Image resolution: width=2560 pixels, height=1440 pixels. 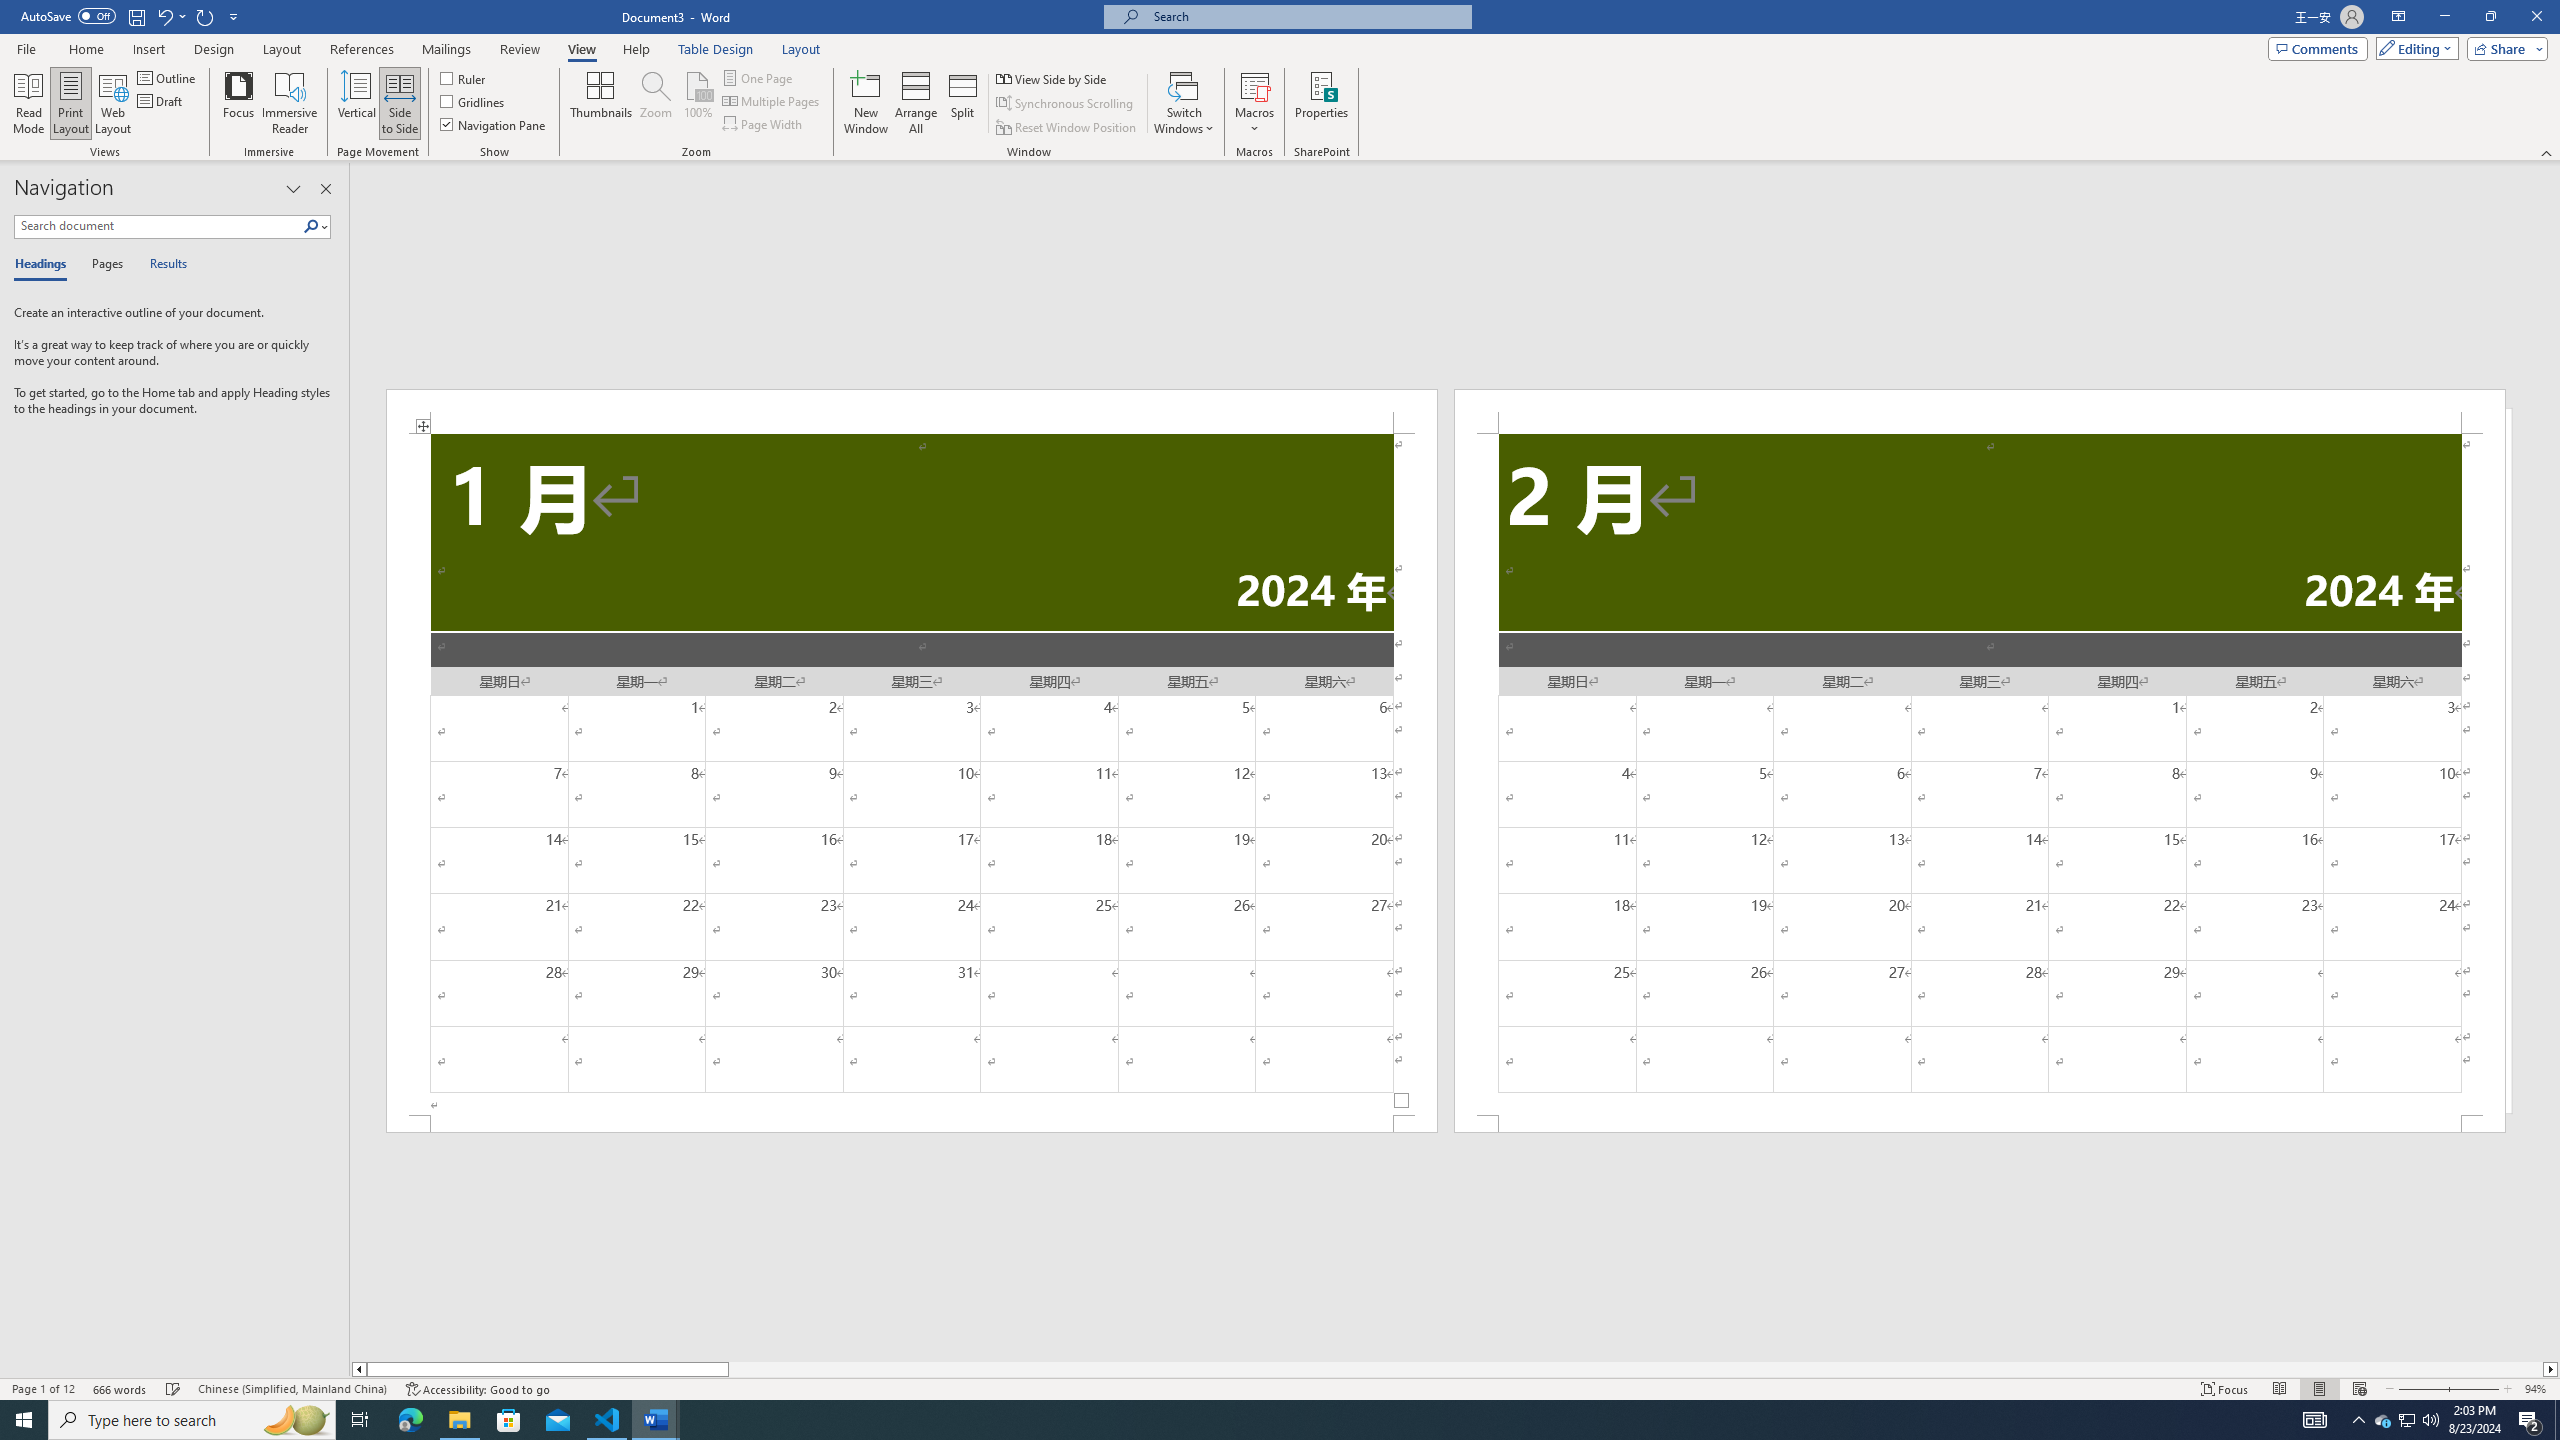 I want to click on Gridlines, so click(x=474, y=100).